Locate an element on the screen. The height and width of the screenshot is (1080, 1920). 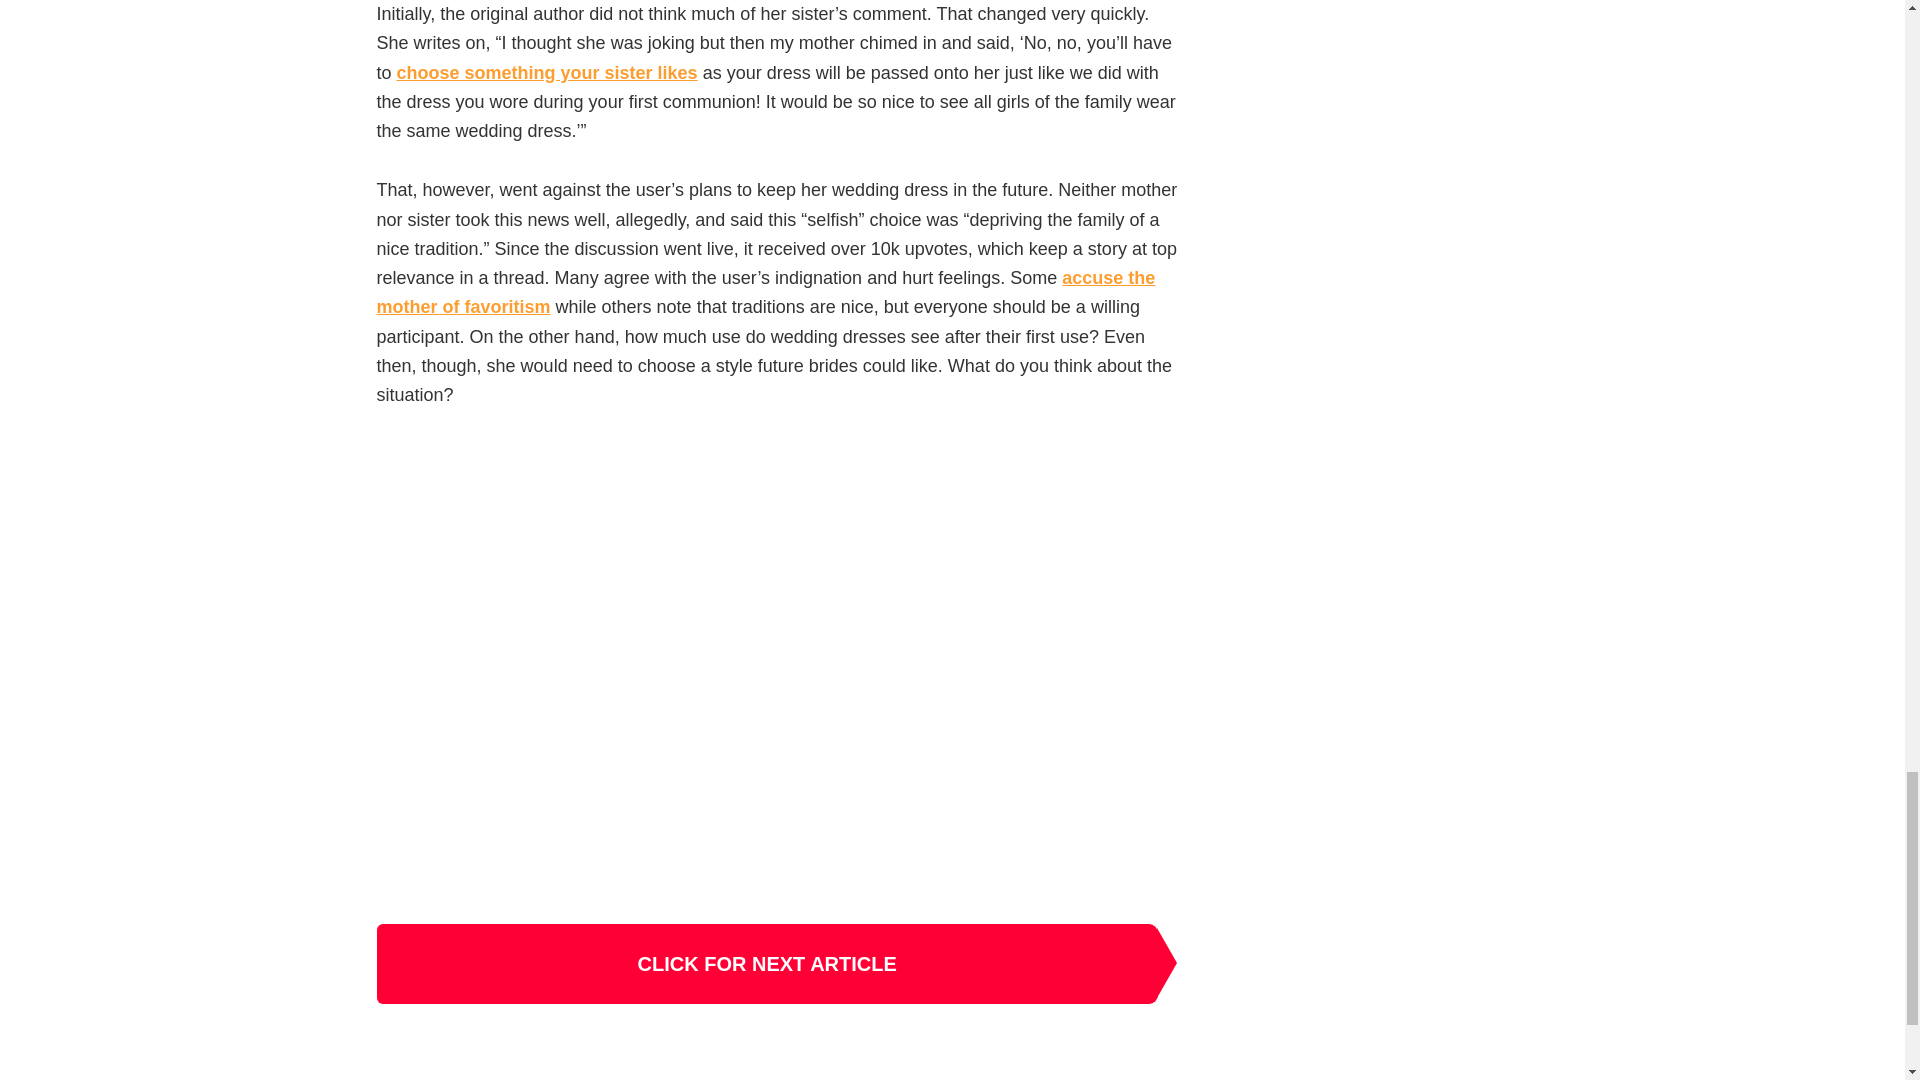
choose something your sister likes is located at coordinates (548, 72).